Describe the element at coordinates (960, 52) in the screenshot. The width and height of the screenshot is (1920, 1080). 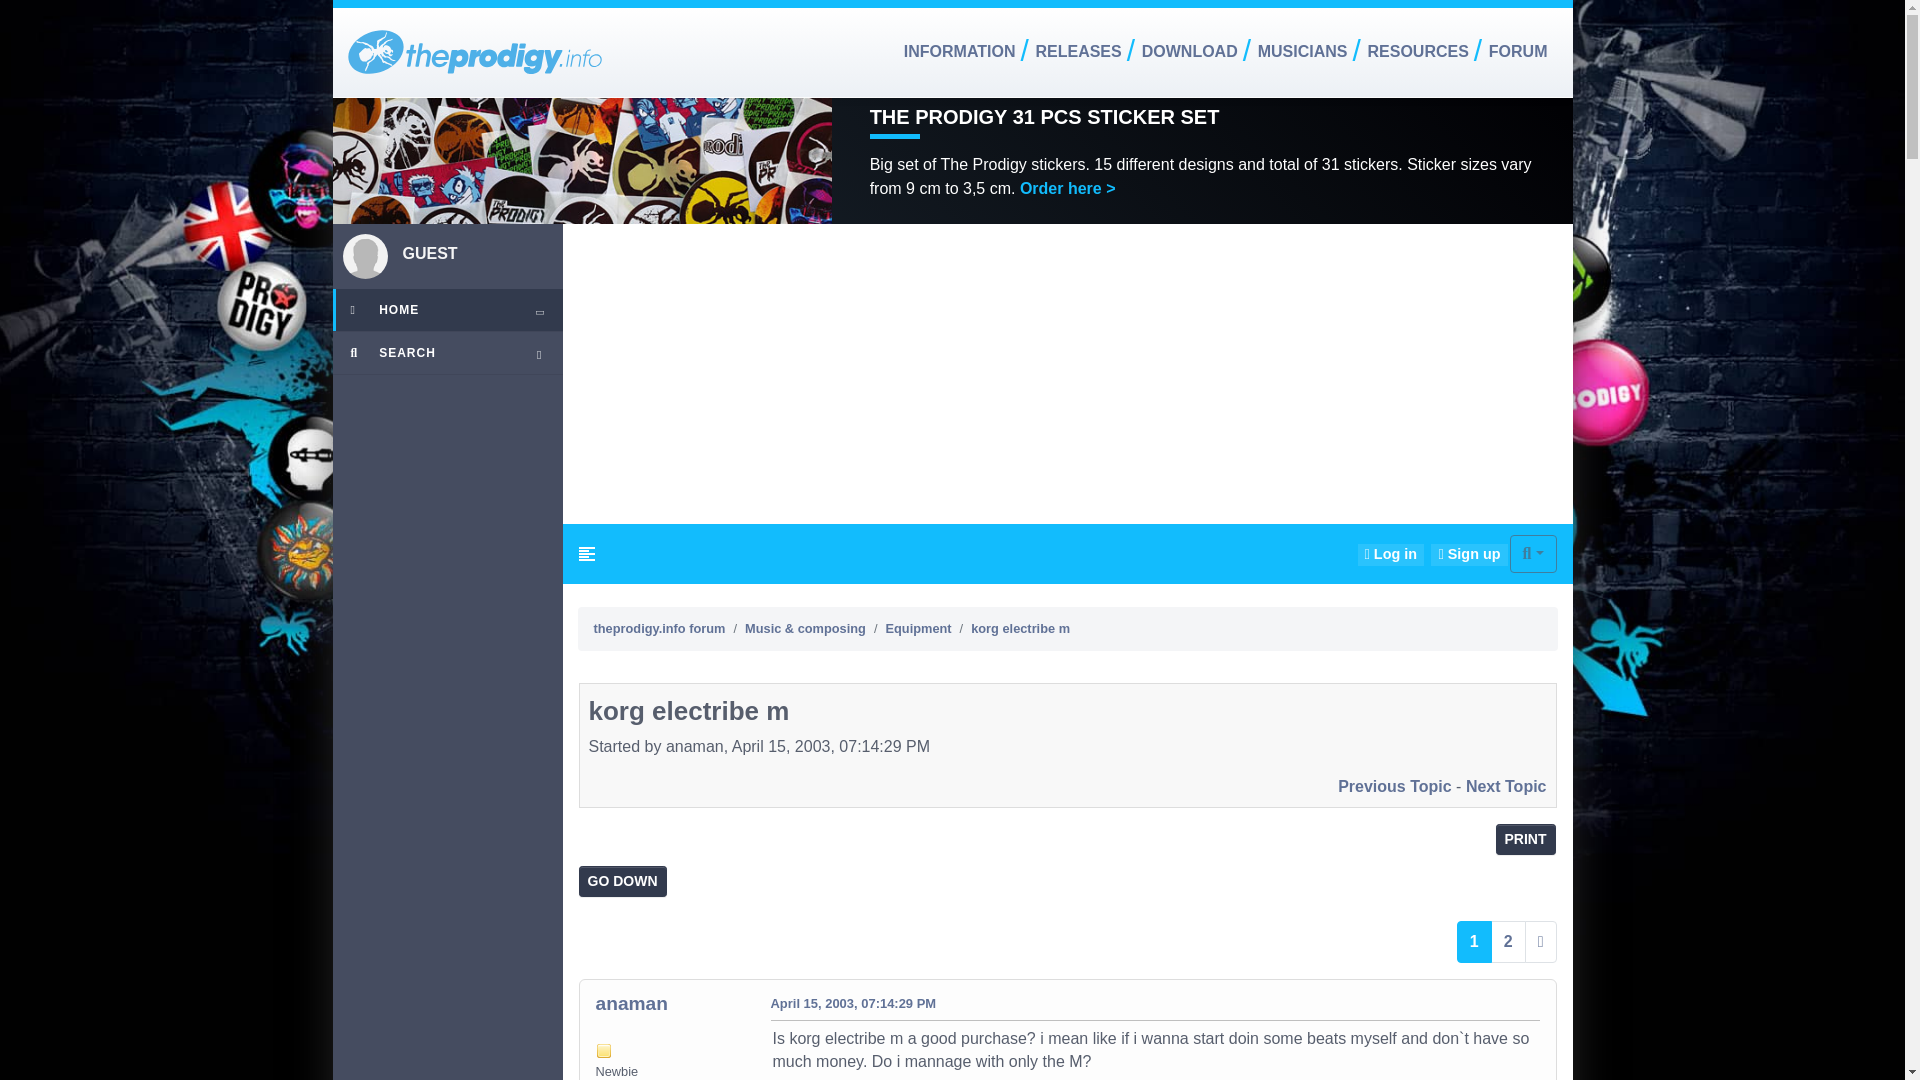
I see `INFORMATION` at that location.